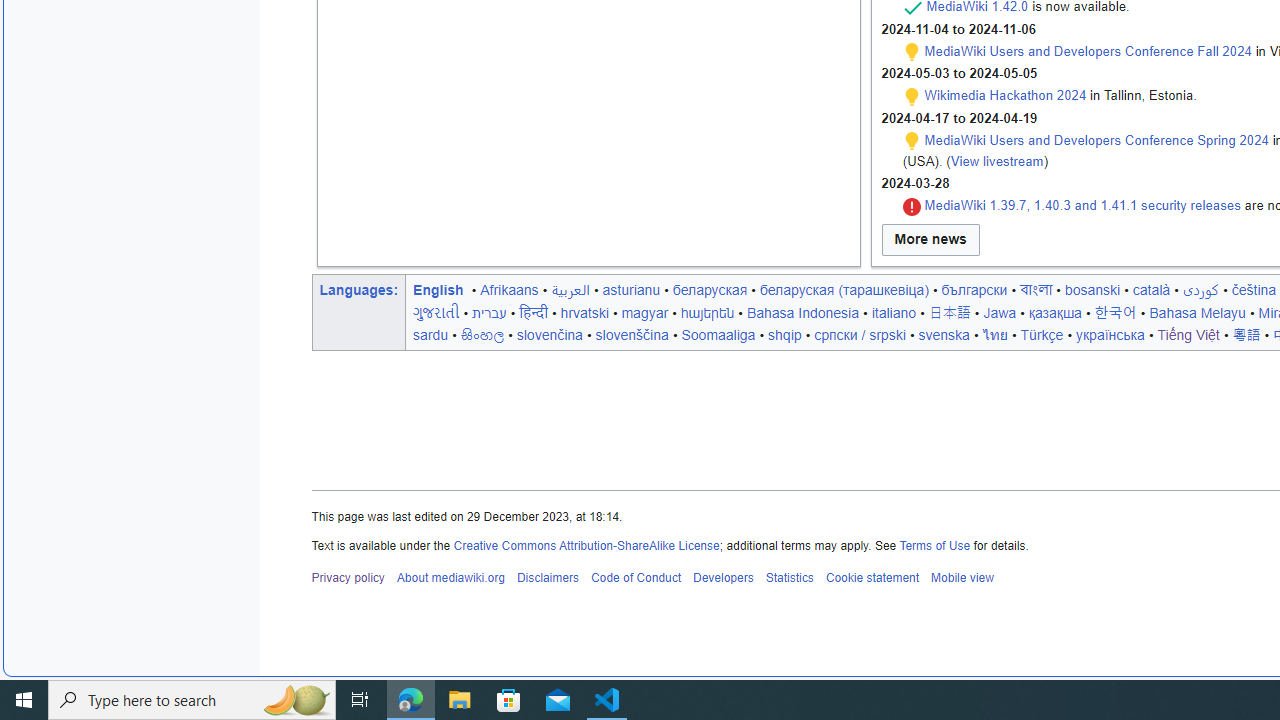  What do you see at coordinates (630, 289) in the screenshot?
I see `asturianu` at bounding box center [630, 289].